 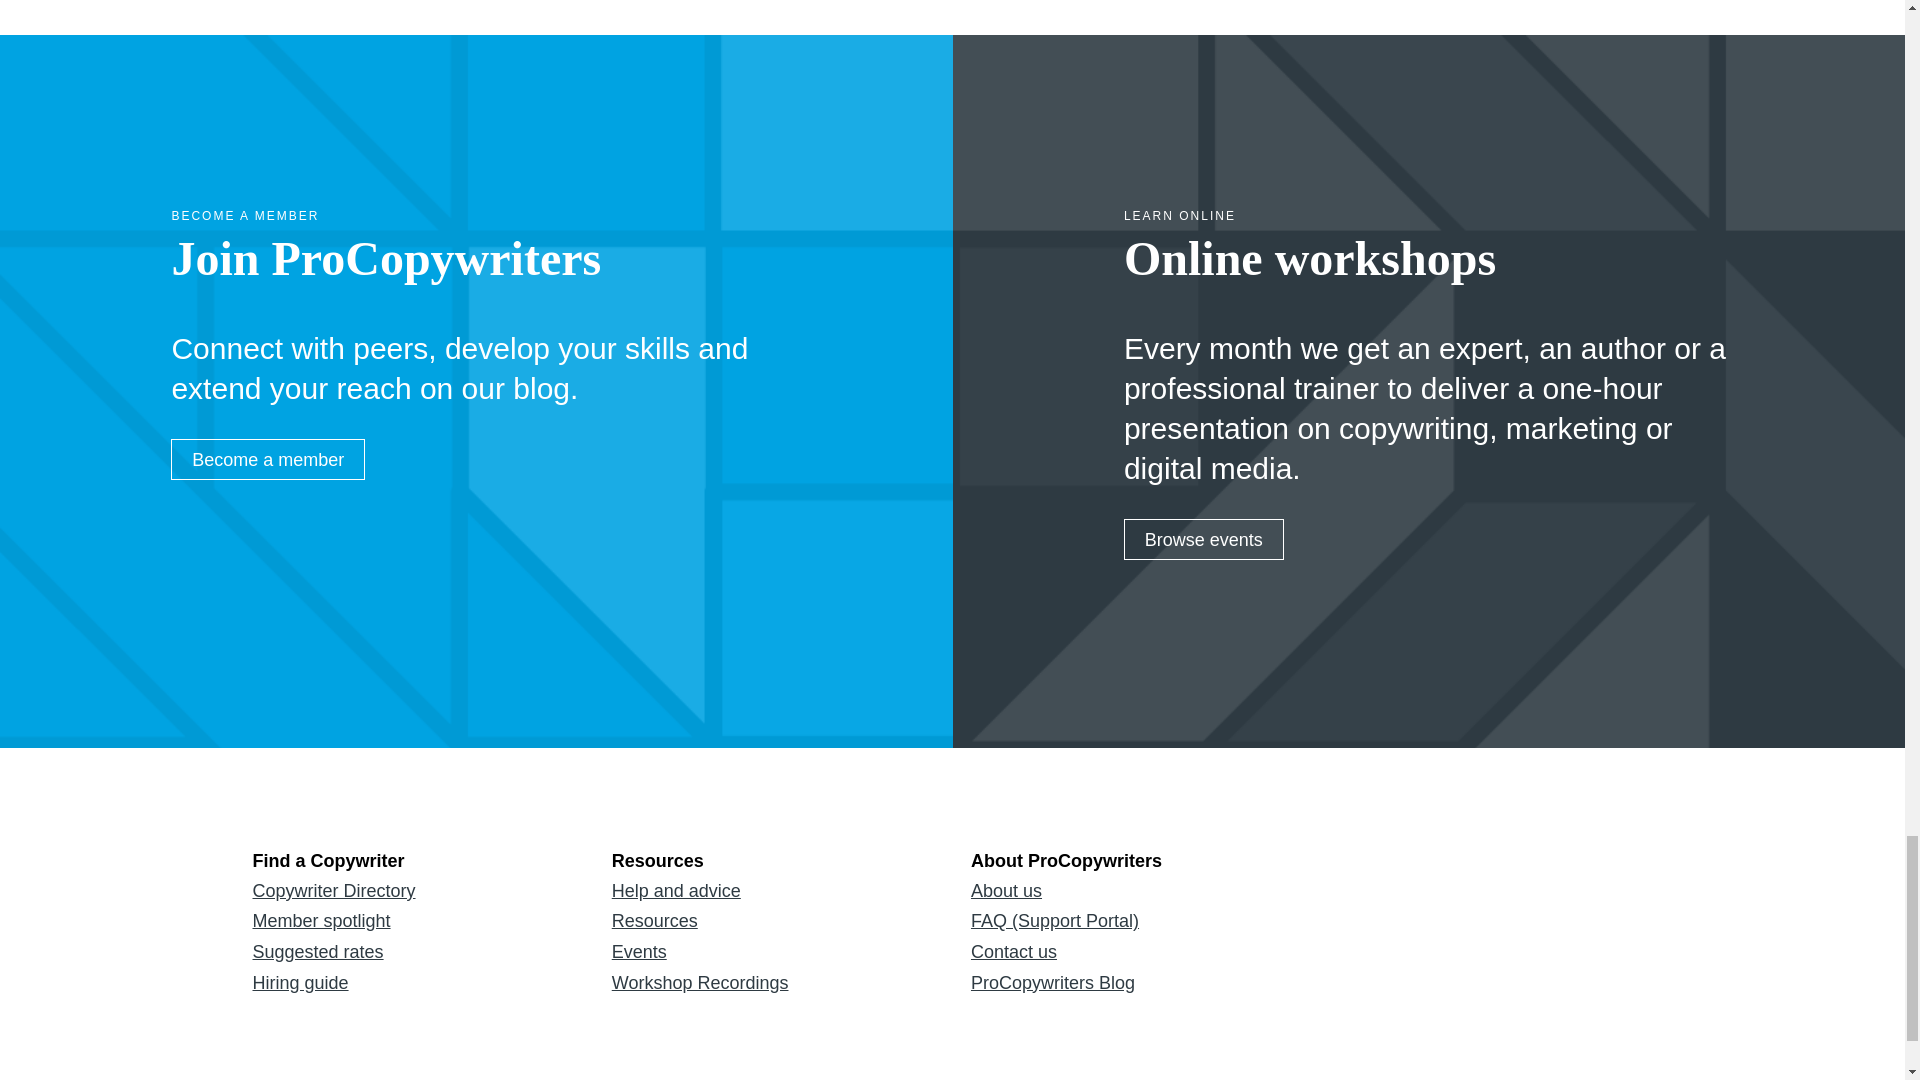 What do you see at coordinates (1132, 952) in the screenshot?
I see `Contact us` at bounding box center [1132, 952].